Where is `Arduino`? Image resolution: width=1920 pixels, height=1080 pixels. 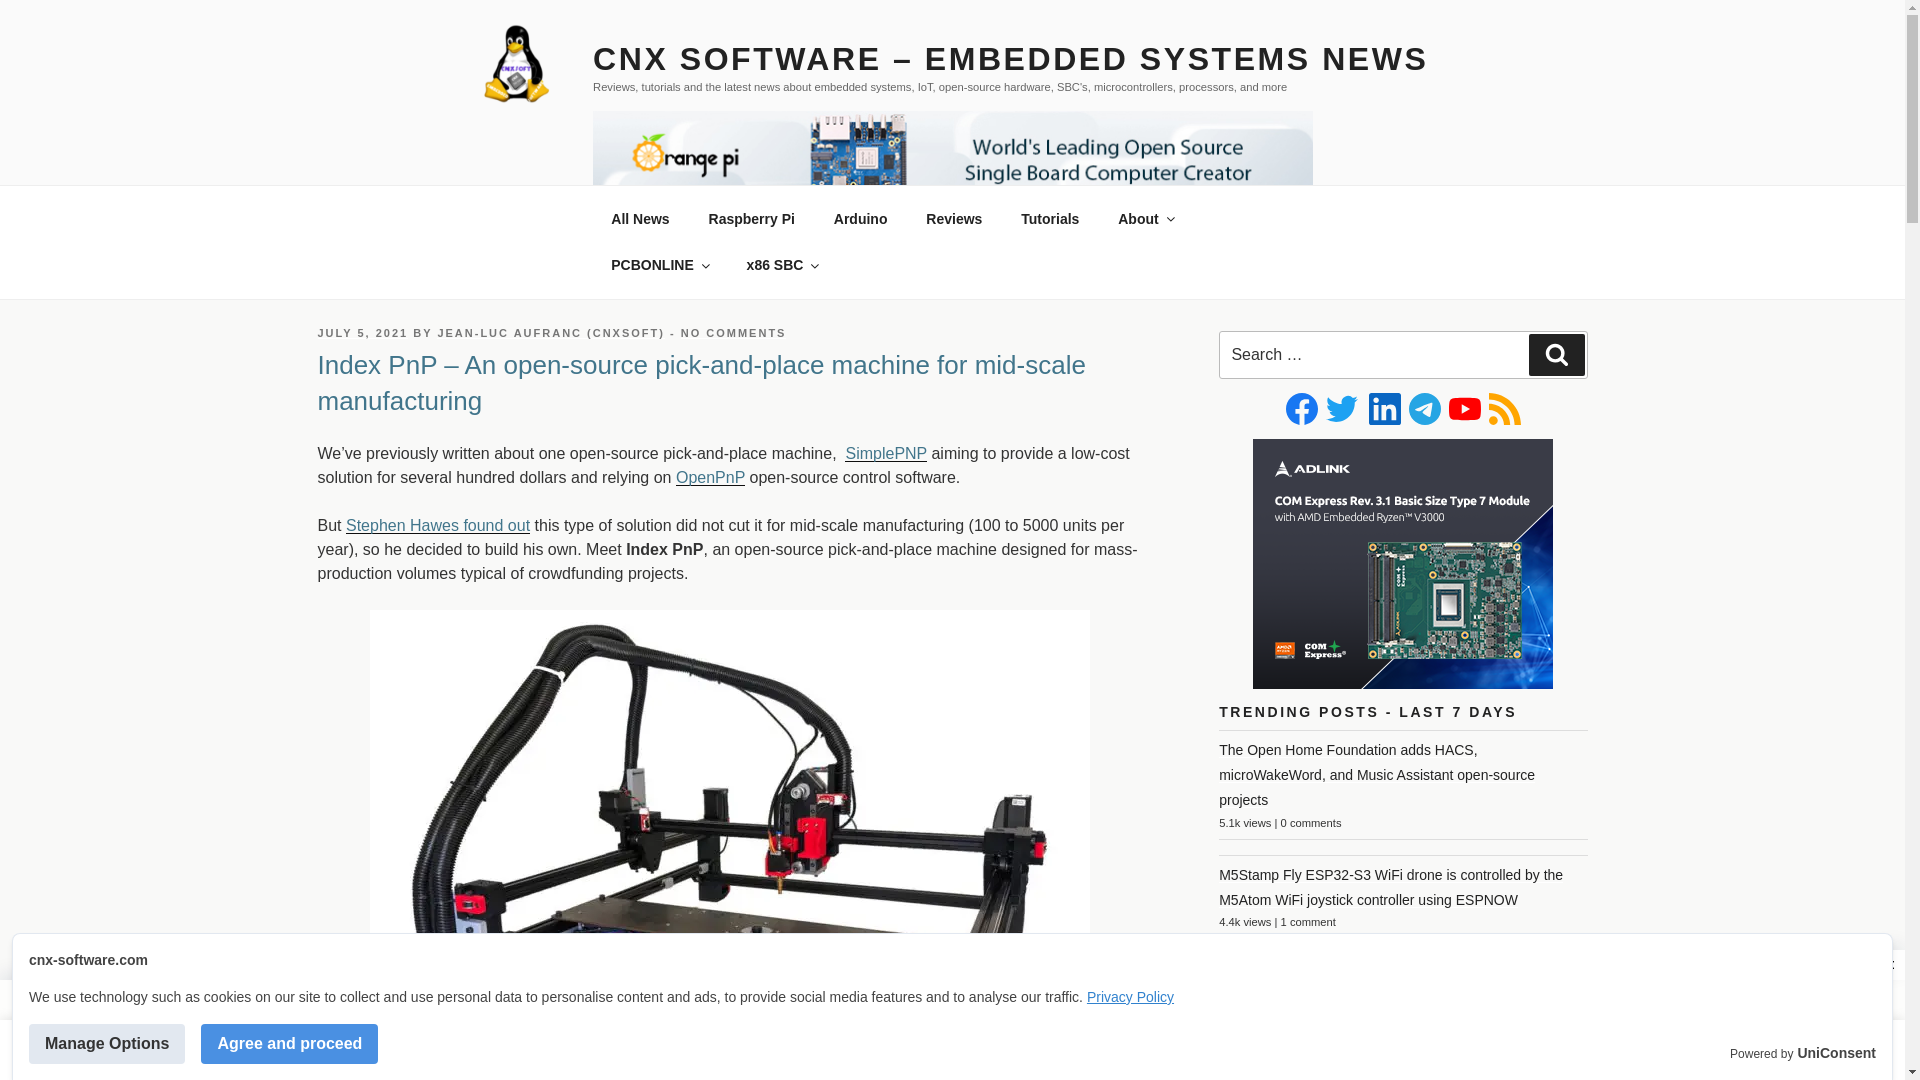 Arduino is located at coordinates (860, 218).